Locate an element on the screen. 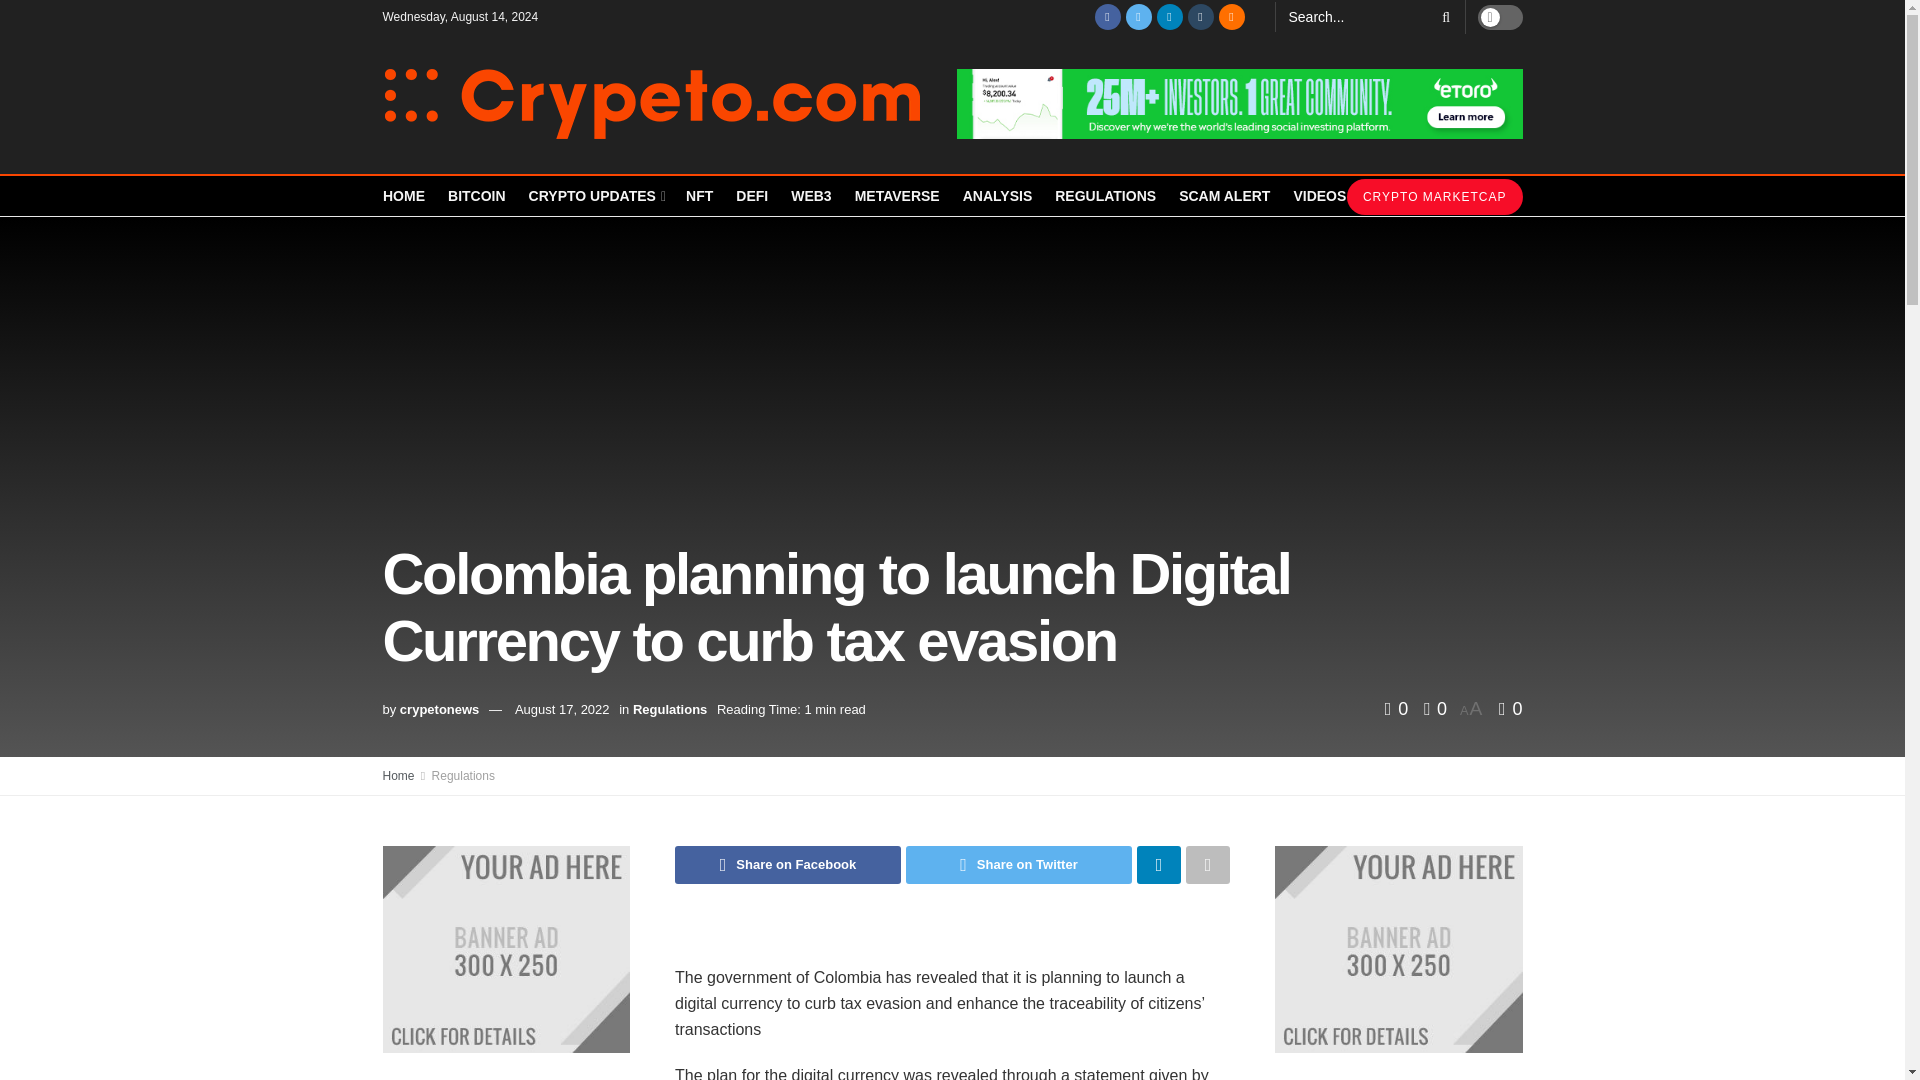  DEFI is located at coordinates (752, 196).